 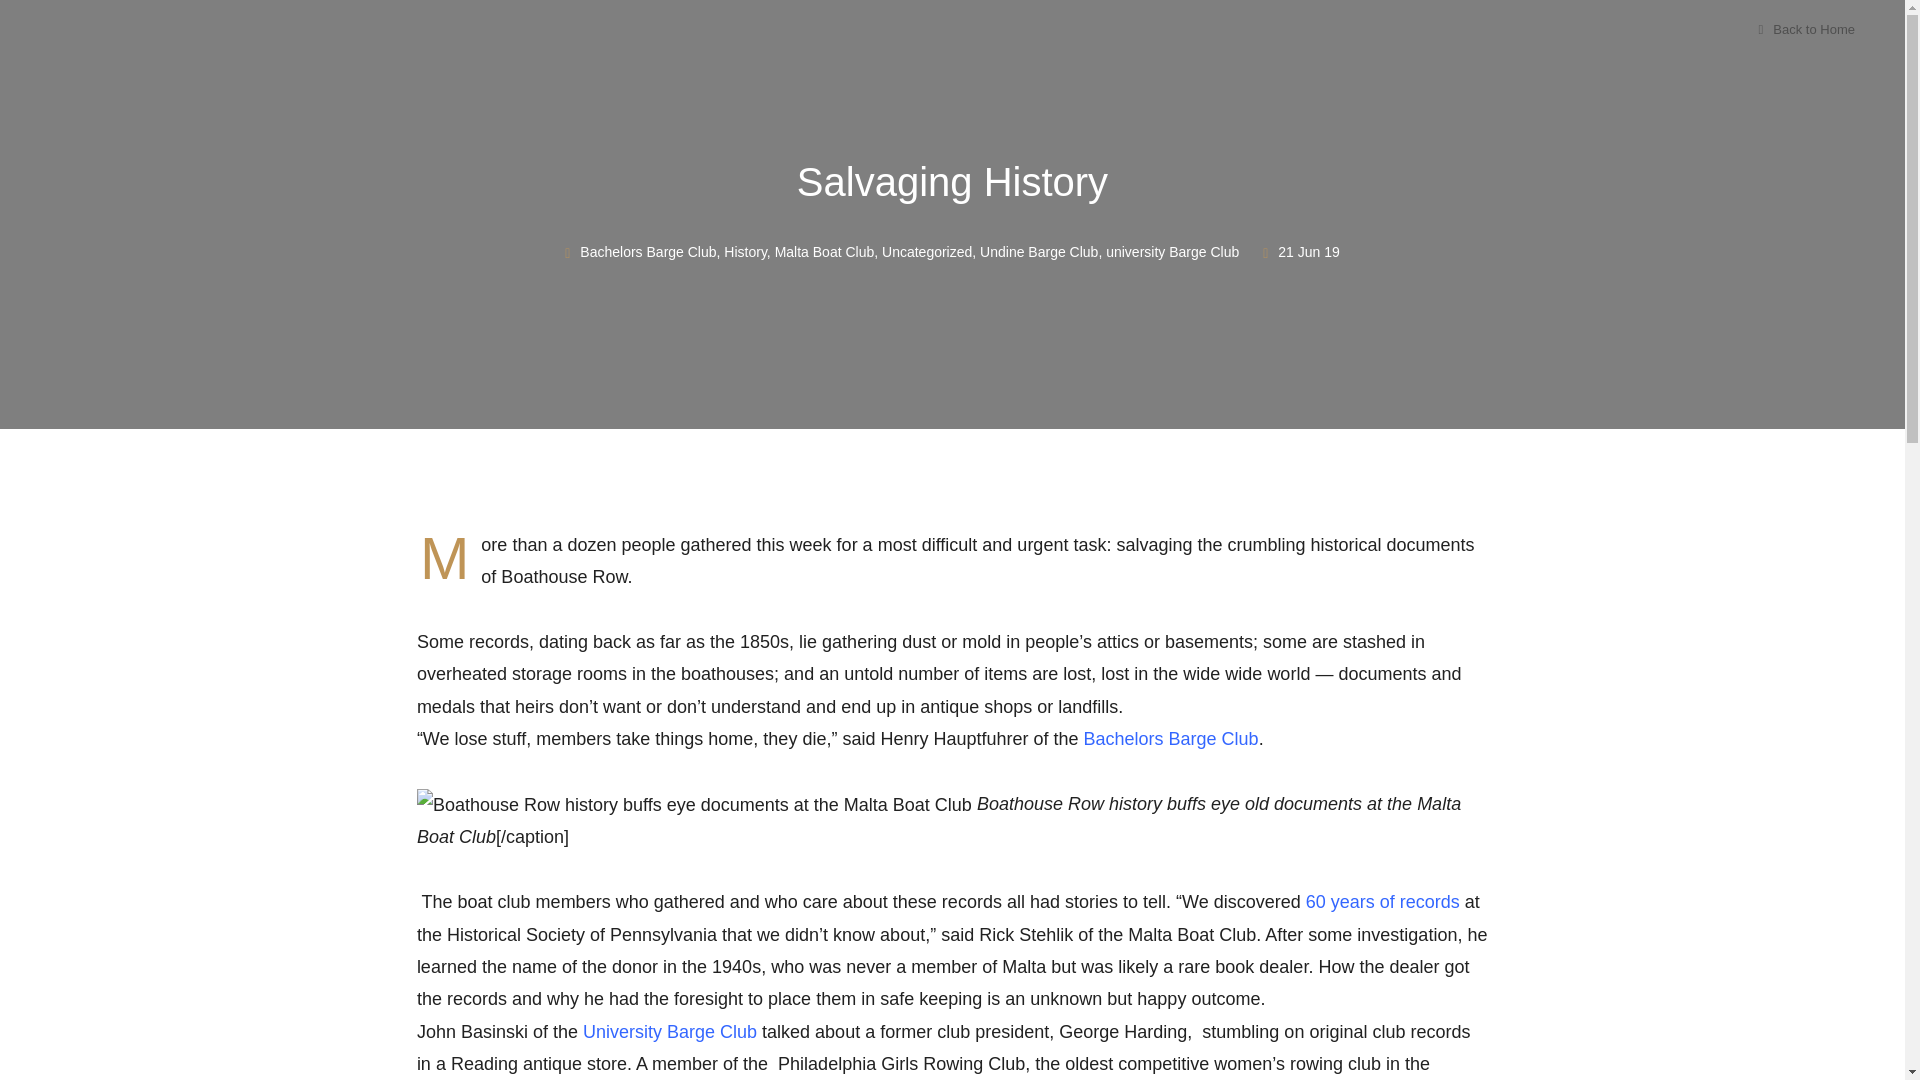 I want to click on 21 Jun 19, so click(x=1309, y=252).